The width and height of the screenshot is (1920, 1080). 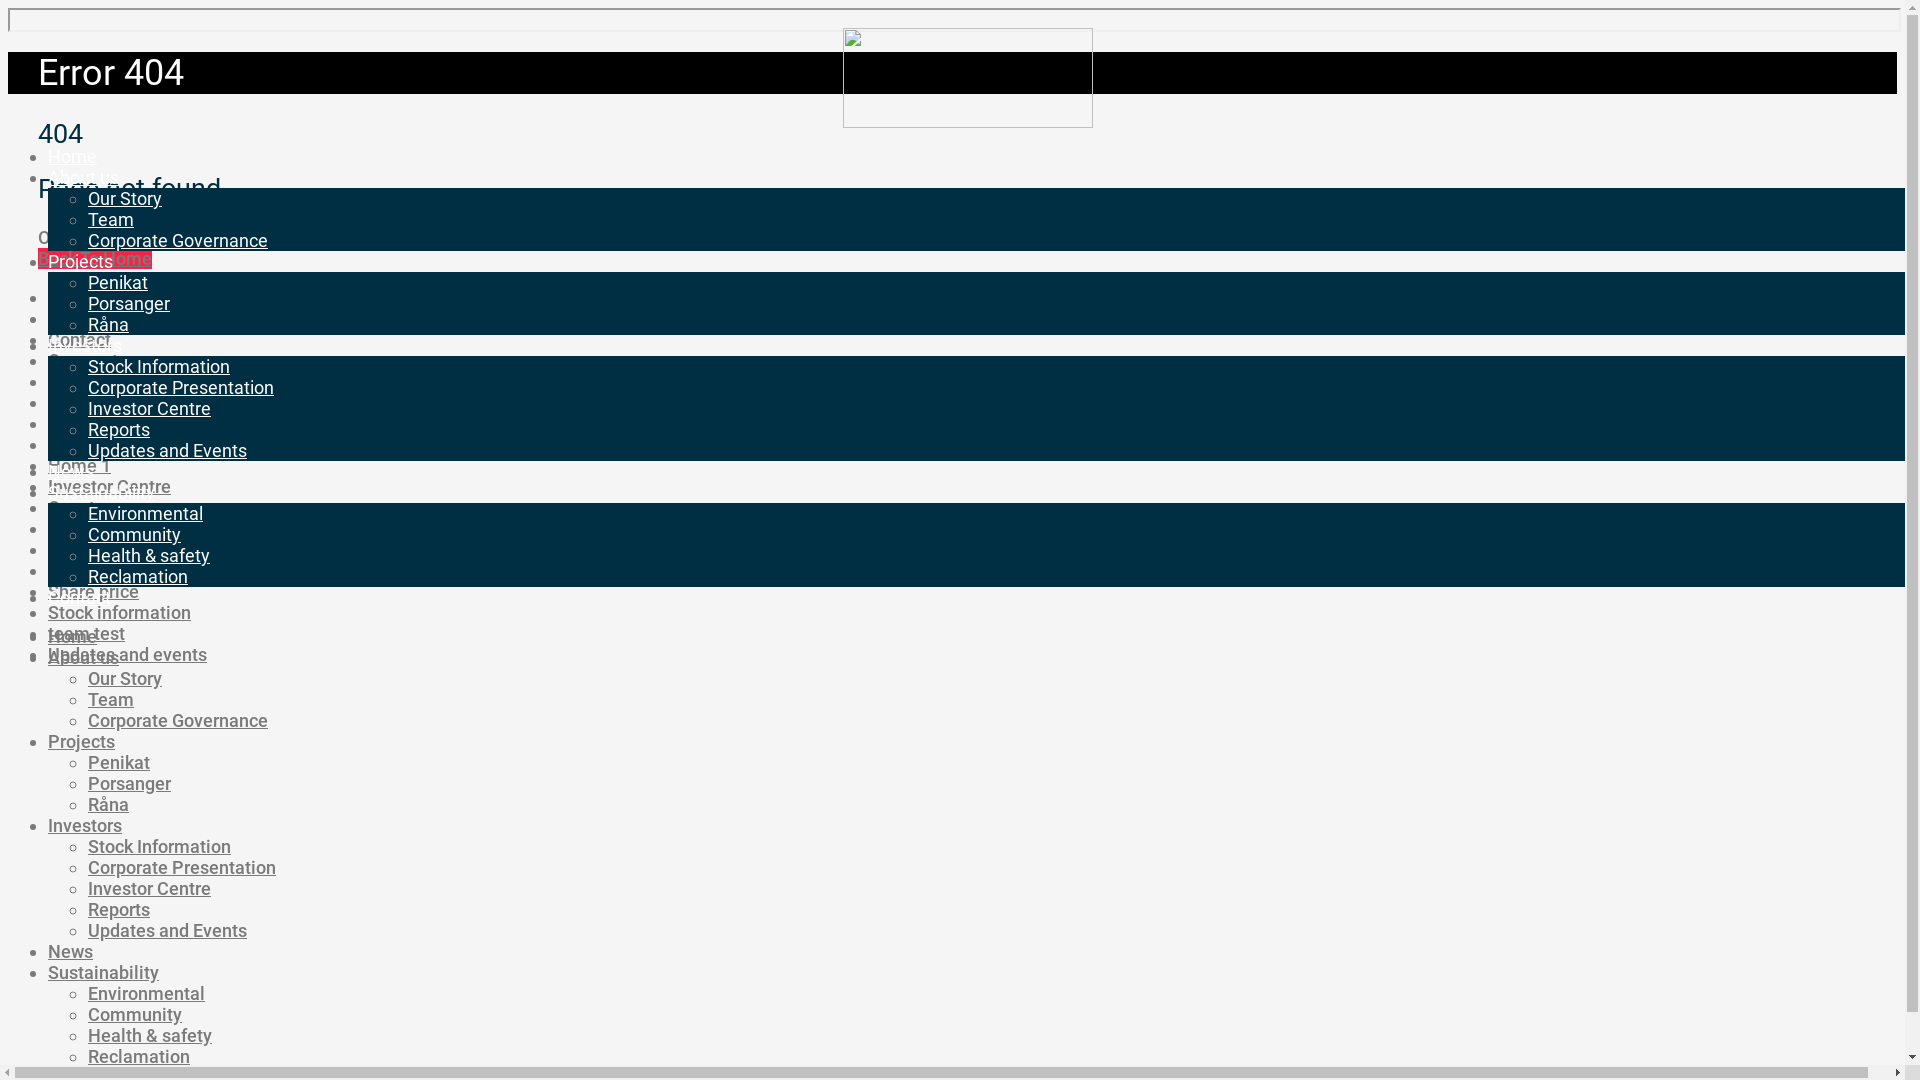 I want to click on Community, so click(x=134, y=534).